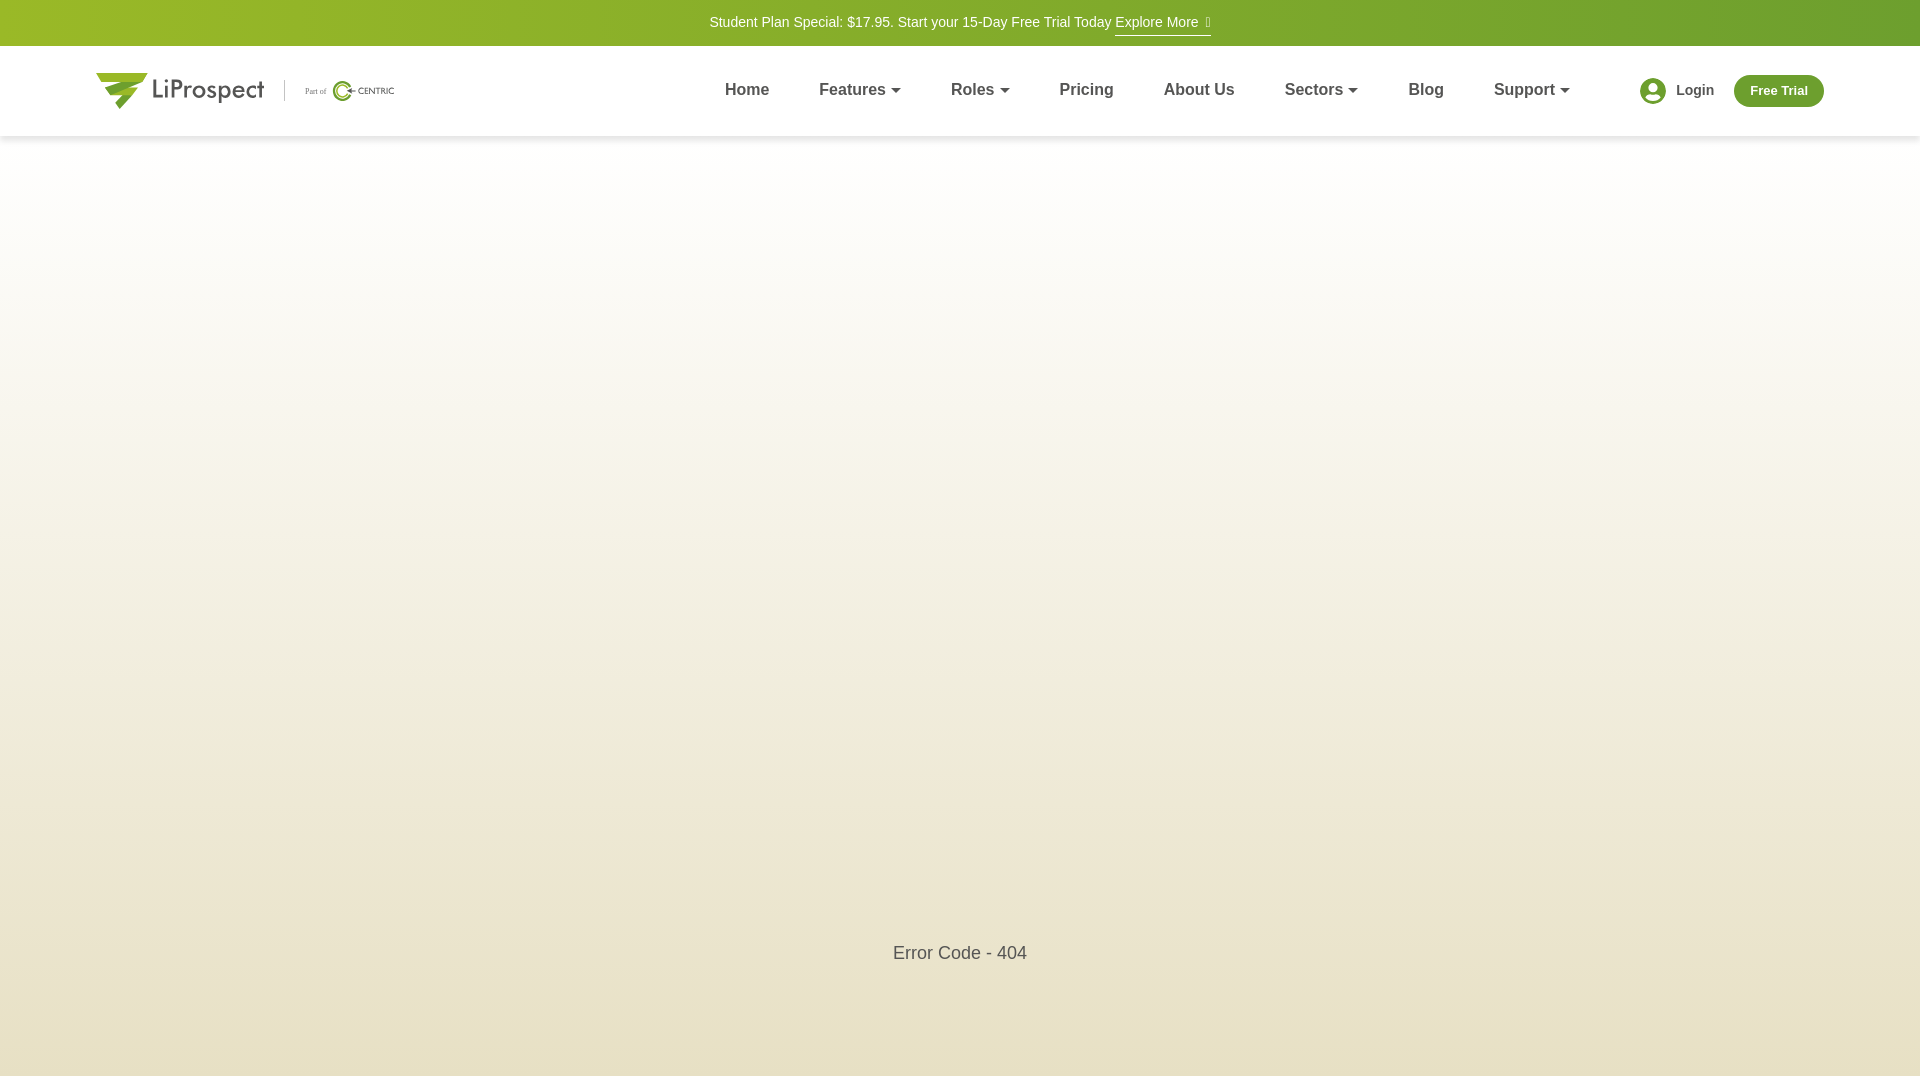  What do you see at coordinates (1086, 90) in the screenshot?
I see `Pricing` at bounding box center [1086, 90].